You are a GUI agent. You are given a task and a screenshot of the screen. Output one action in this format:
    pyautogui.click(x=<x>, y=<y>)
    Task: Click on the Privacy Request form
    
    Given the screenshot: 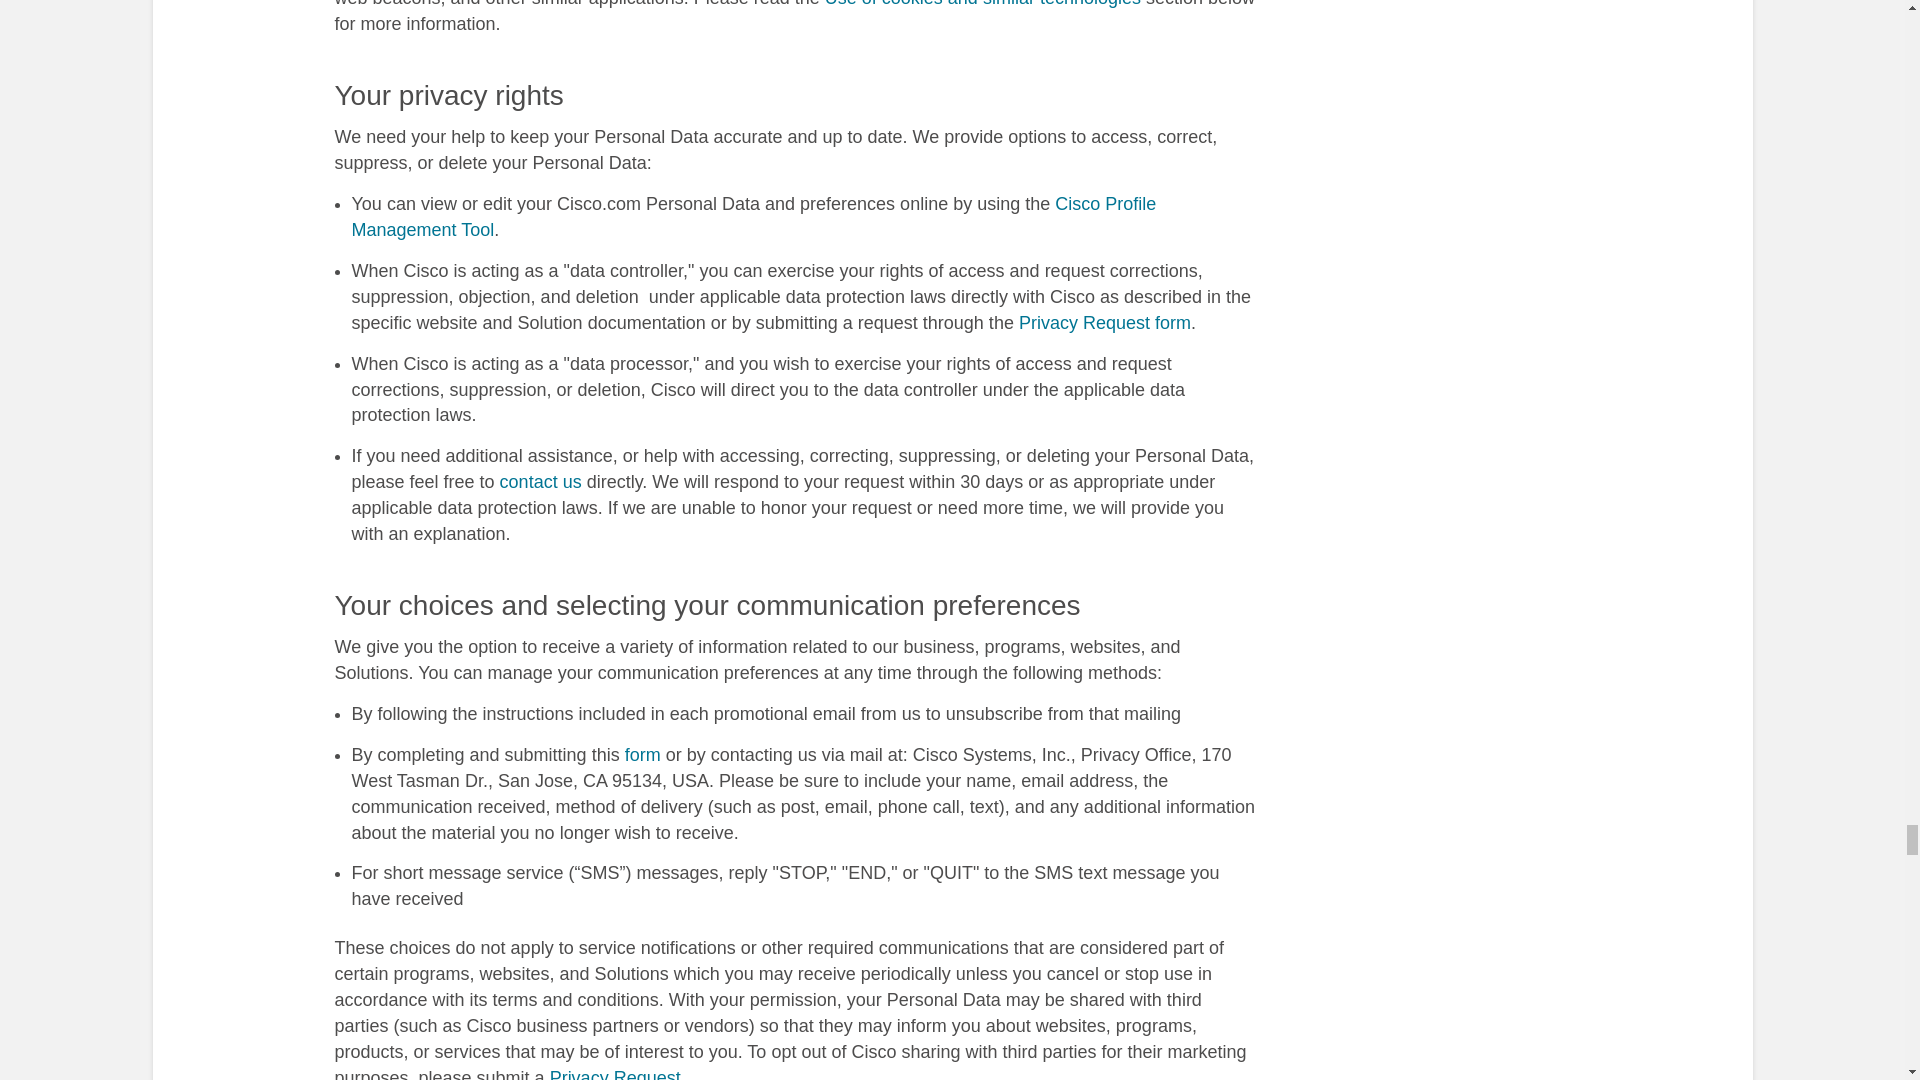 What is the action you would take?
    pyautogui.click(x=1104, y=322)
    